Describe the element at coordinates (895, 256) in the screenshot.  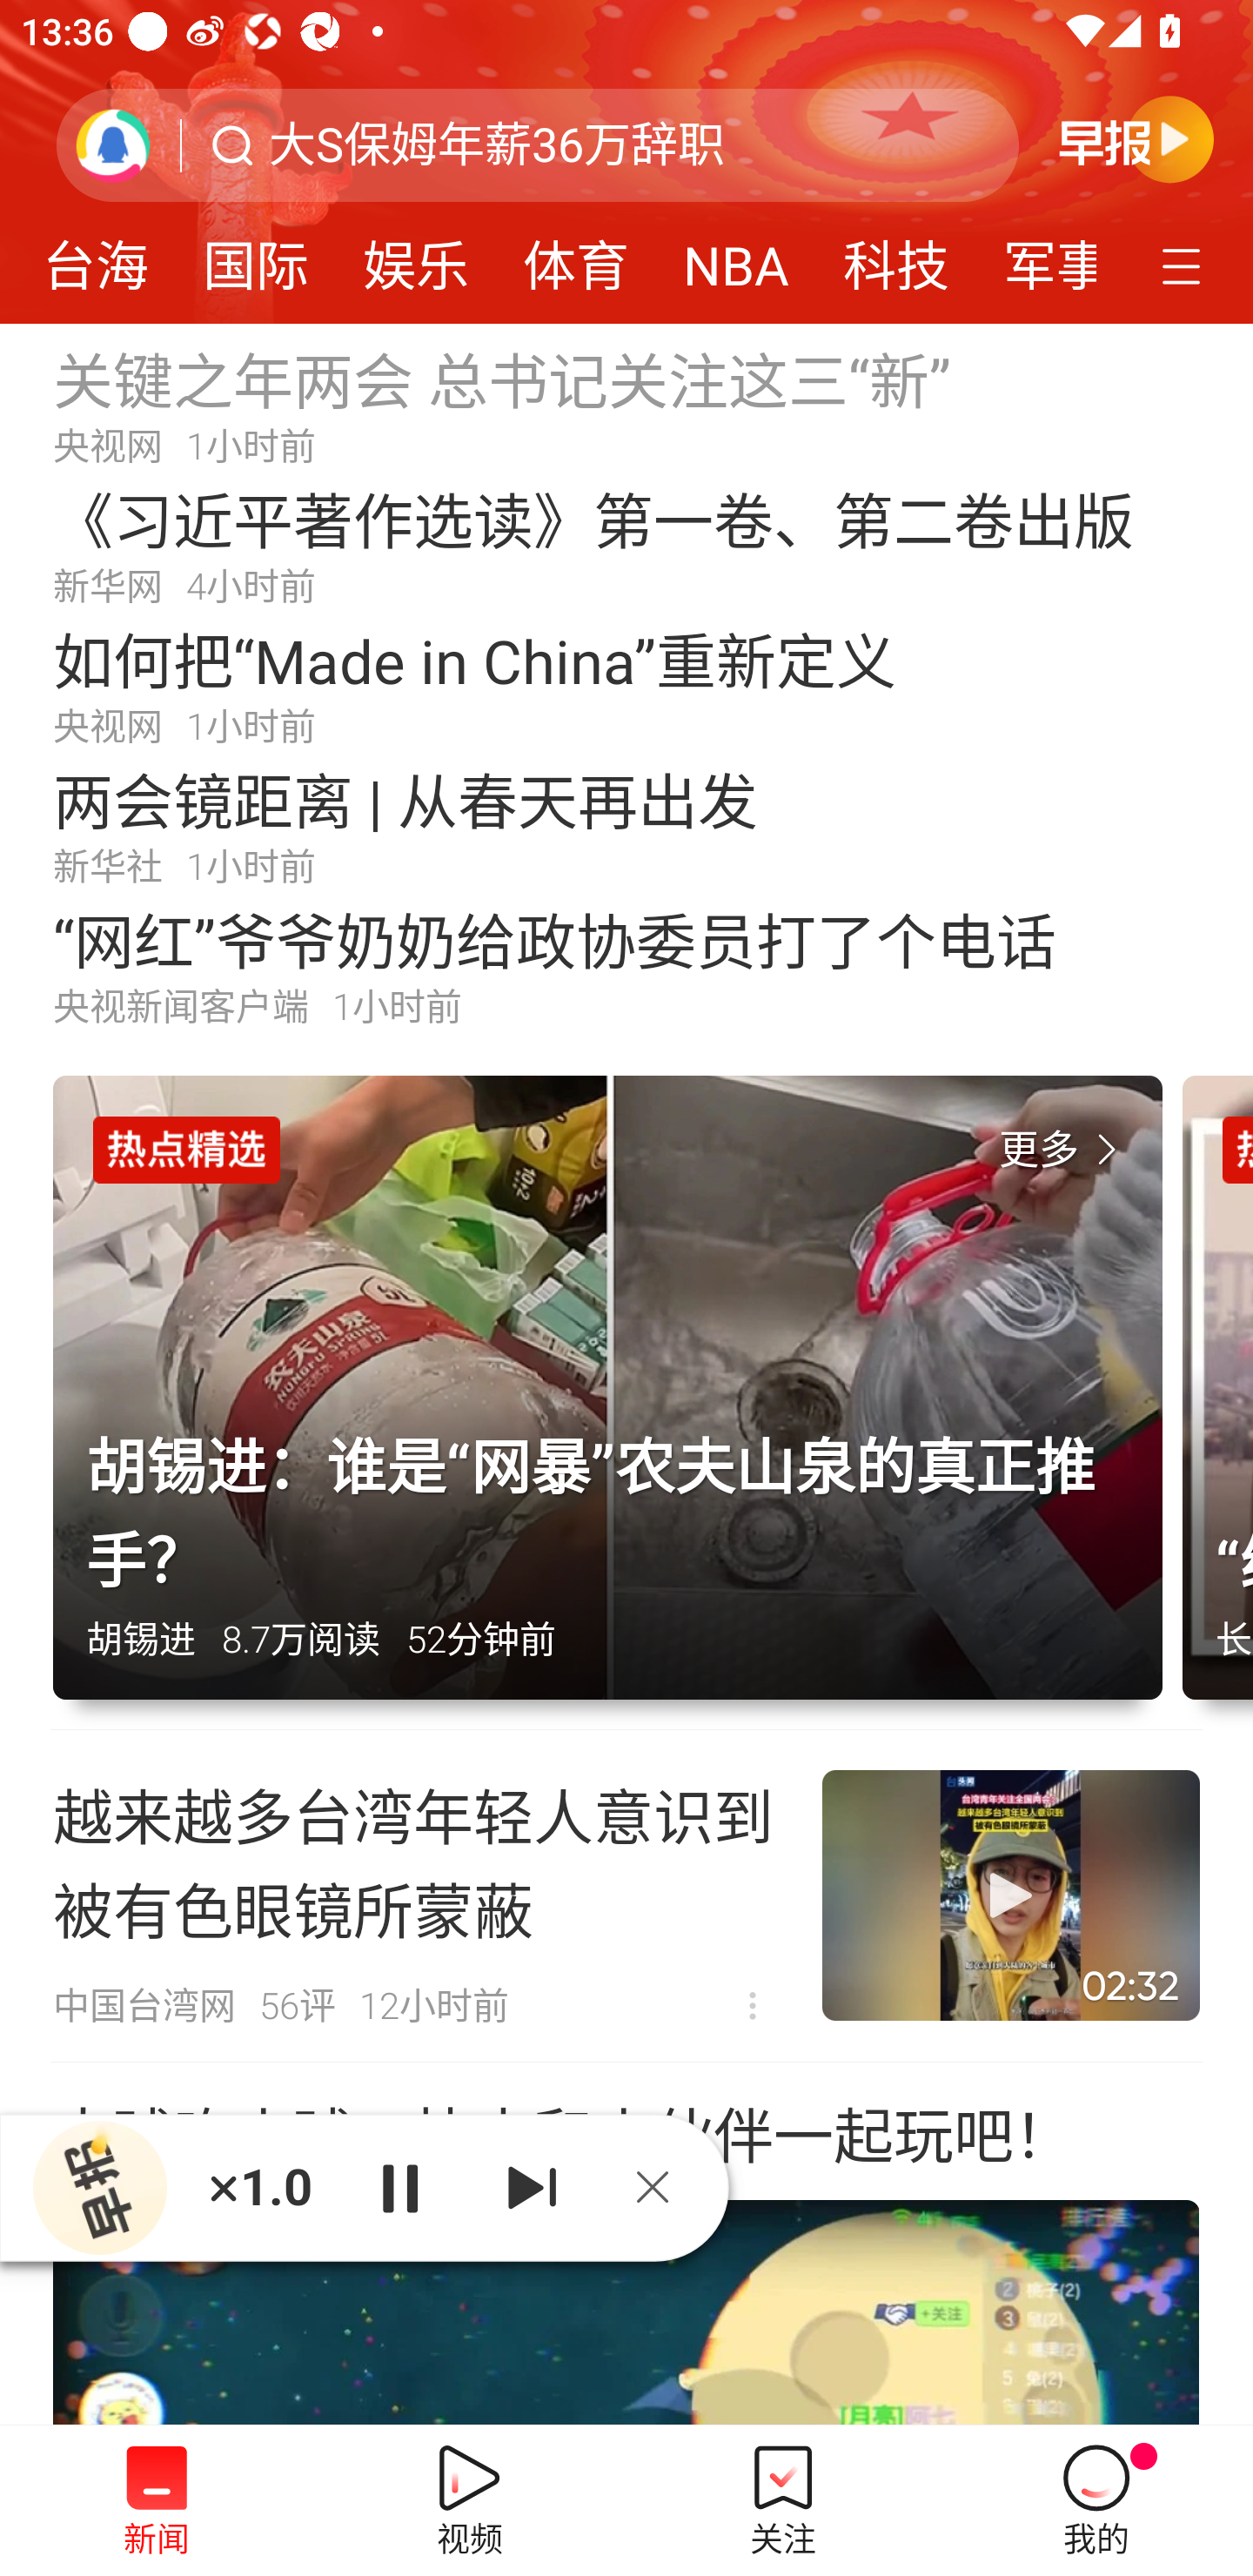
I see `科技` at that location.